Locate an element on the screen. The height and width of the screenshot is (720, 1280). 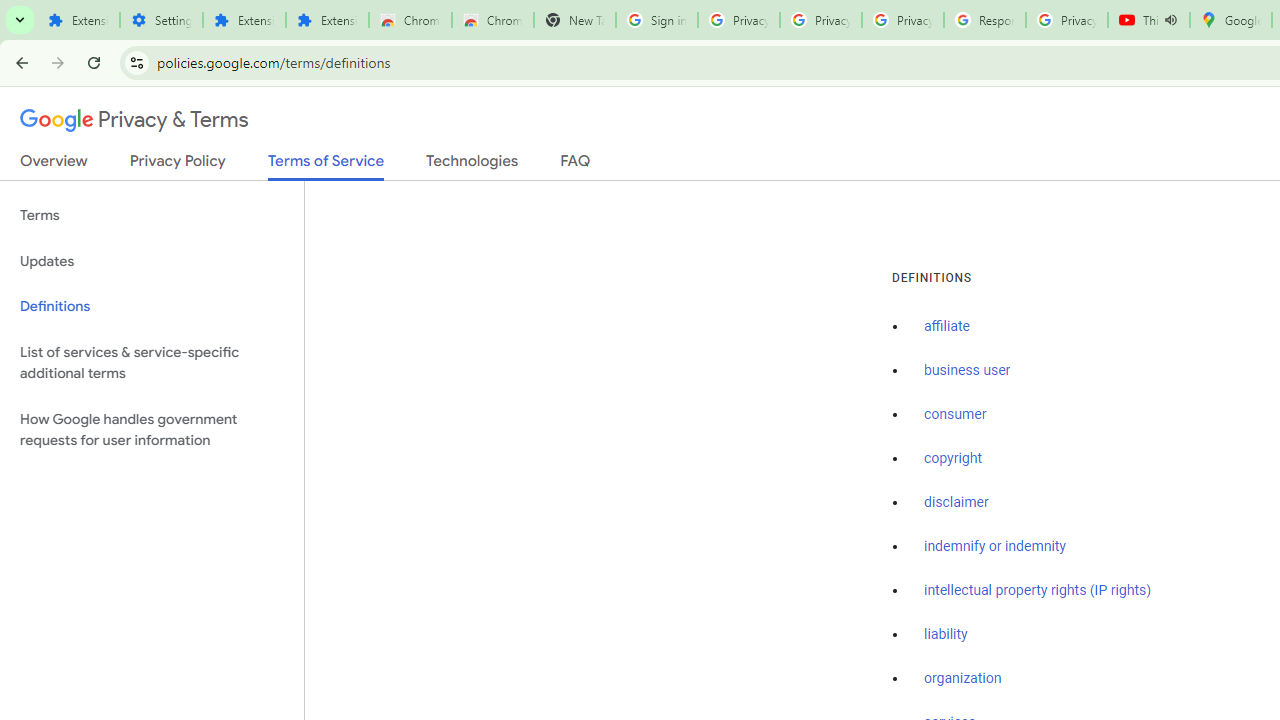
New Tab is located at coordinates (574, 20).